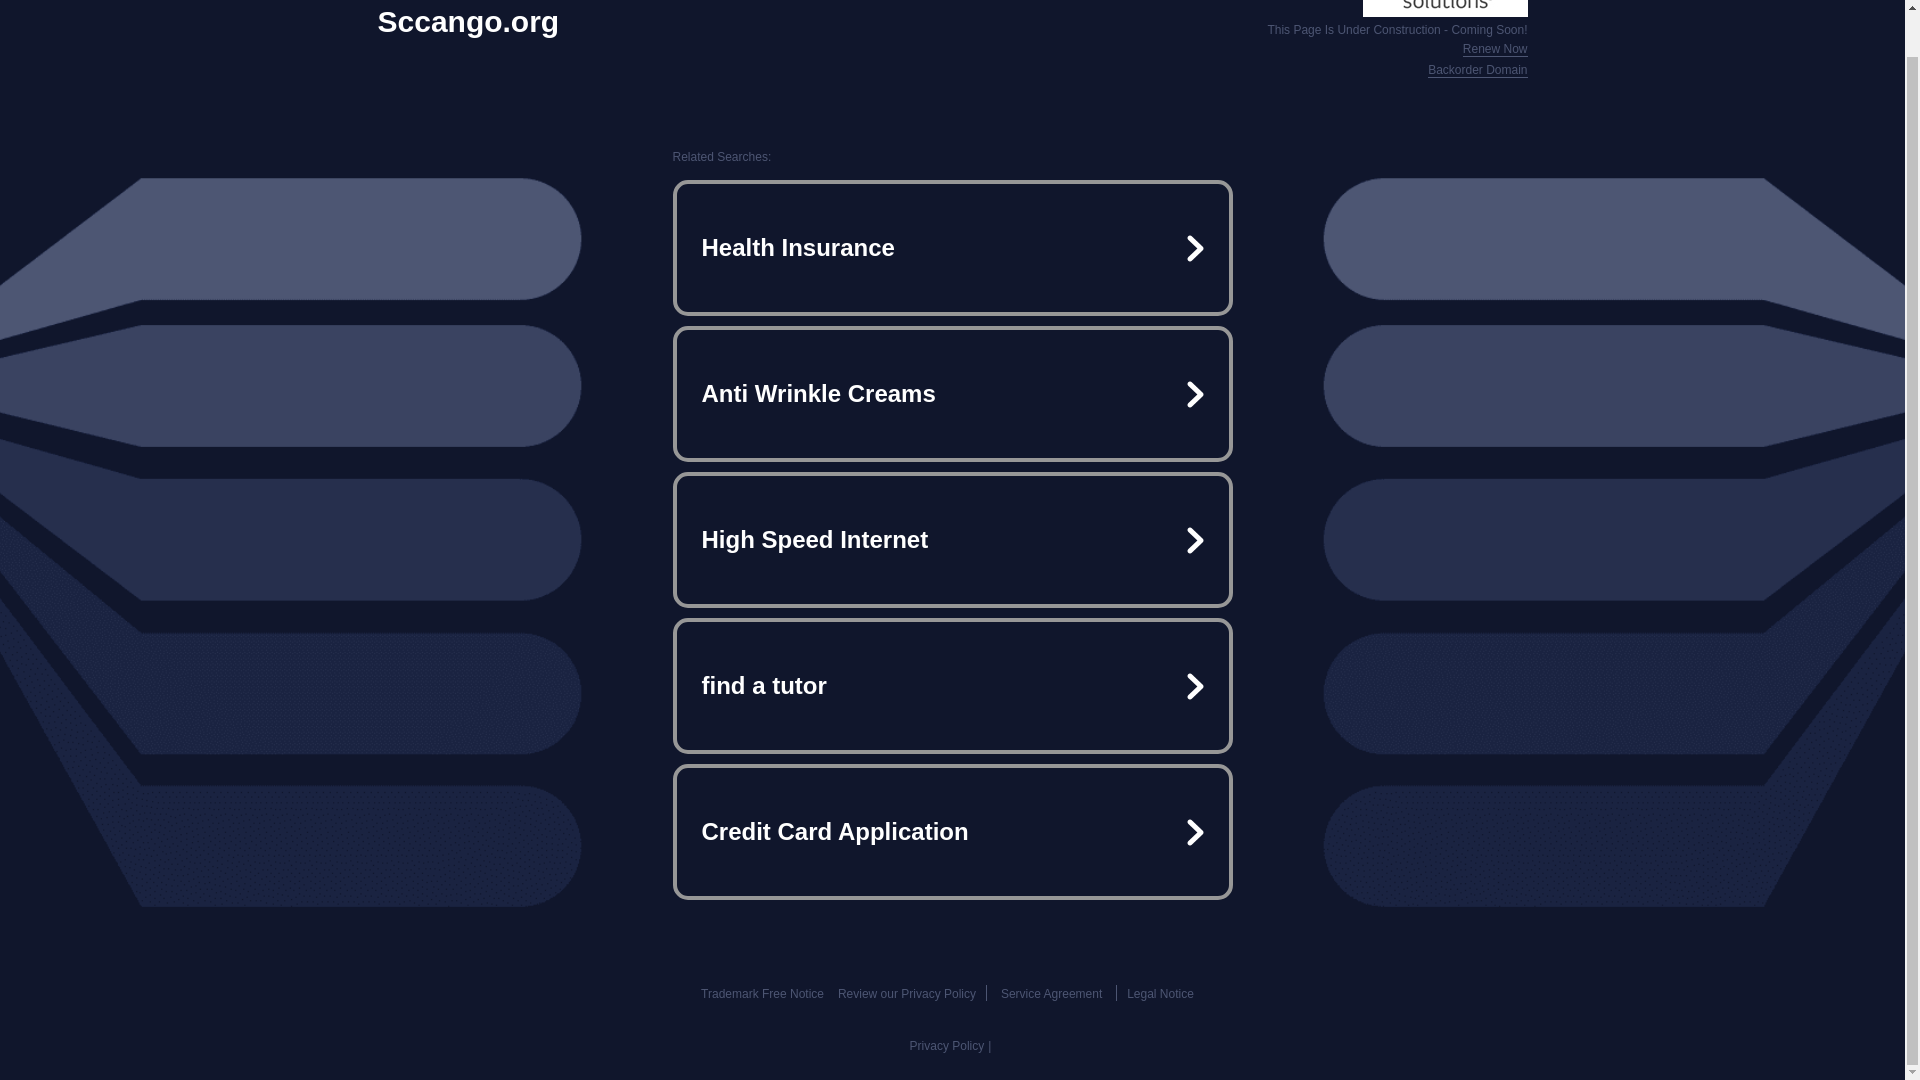 This screenshot has height=1080, width=1920. Describe the element at coordinates (1496, 50) in the screenshot. I see `Renew Now` at that location.